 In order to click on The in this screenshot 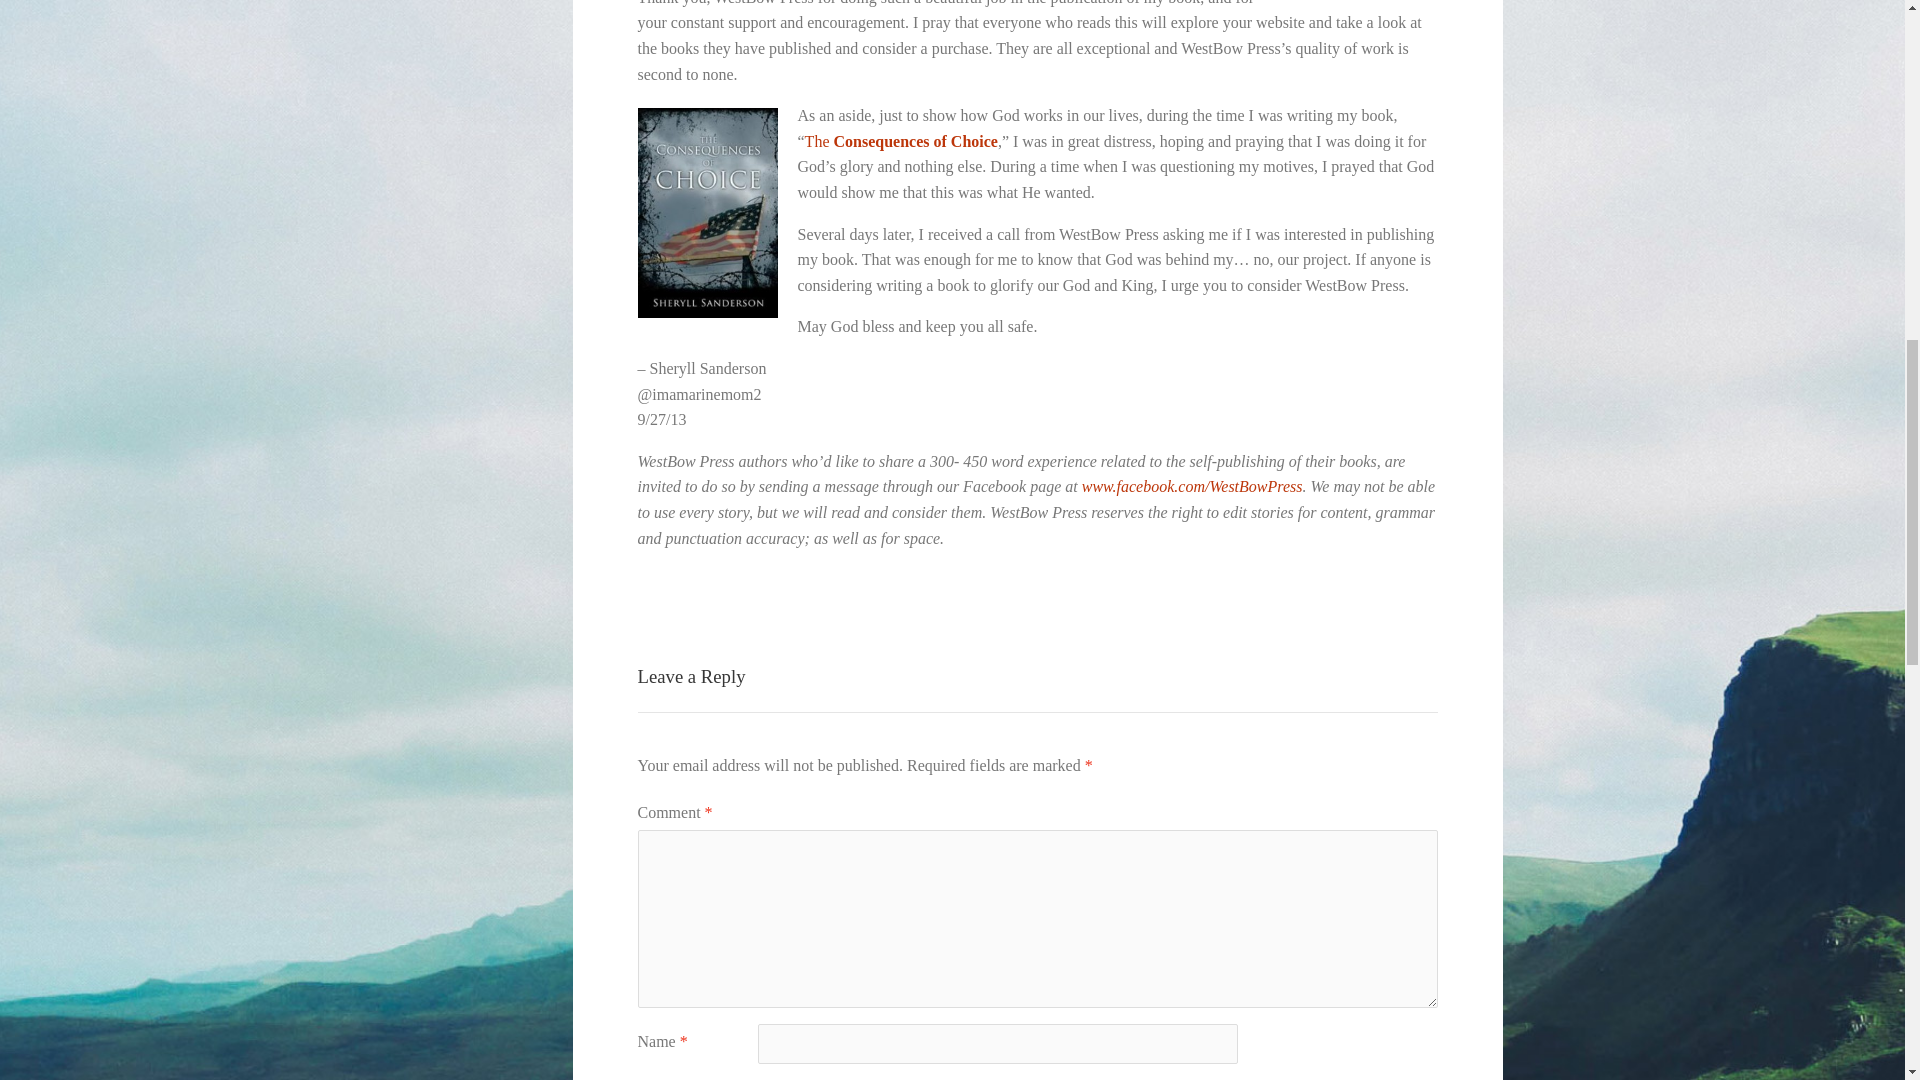, I will do `click(816, 141)`.